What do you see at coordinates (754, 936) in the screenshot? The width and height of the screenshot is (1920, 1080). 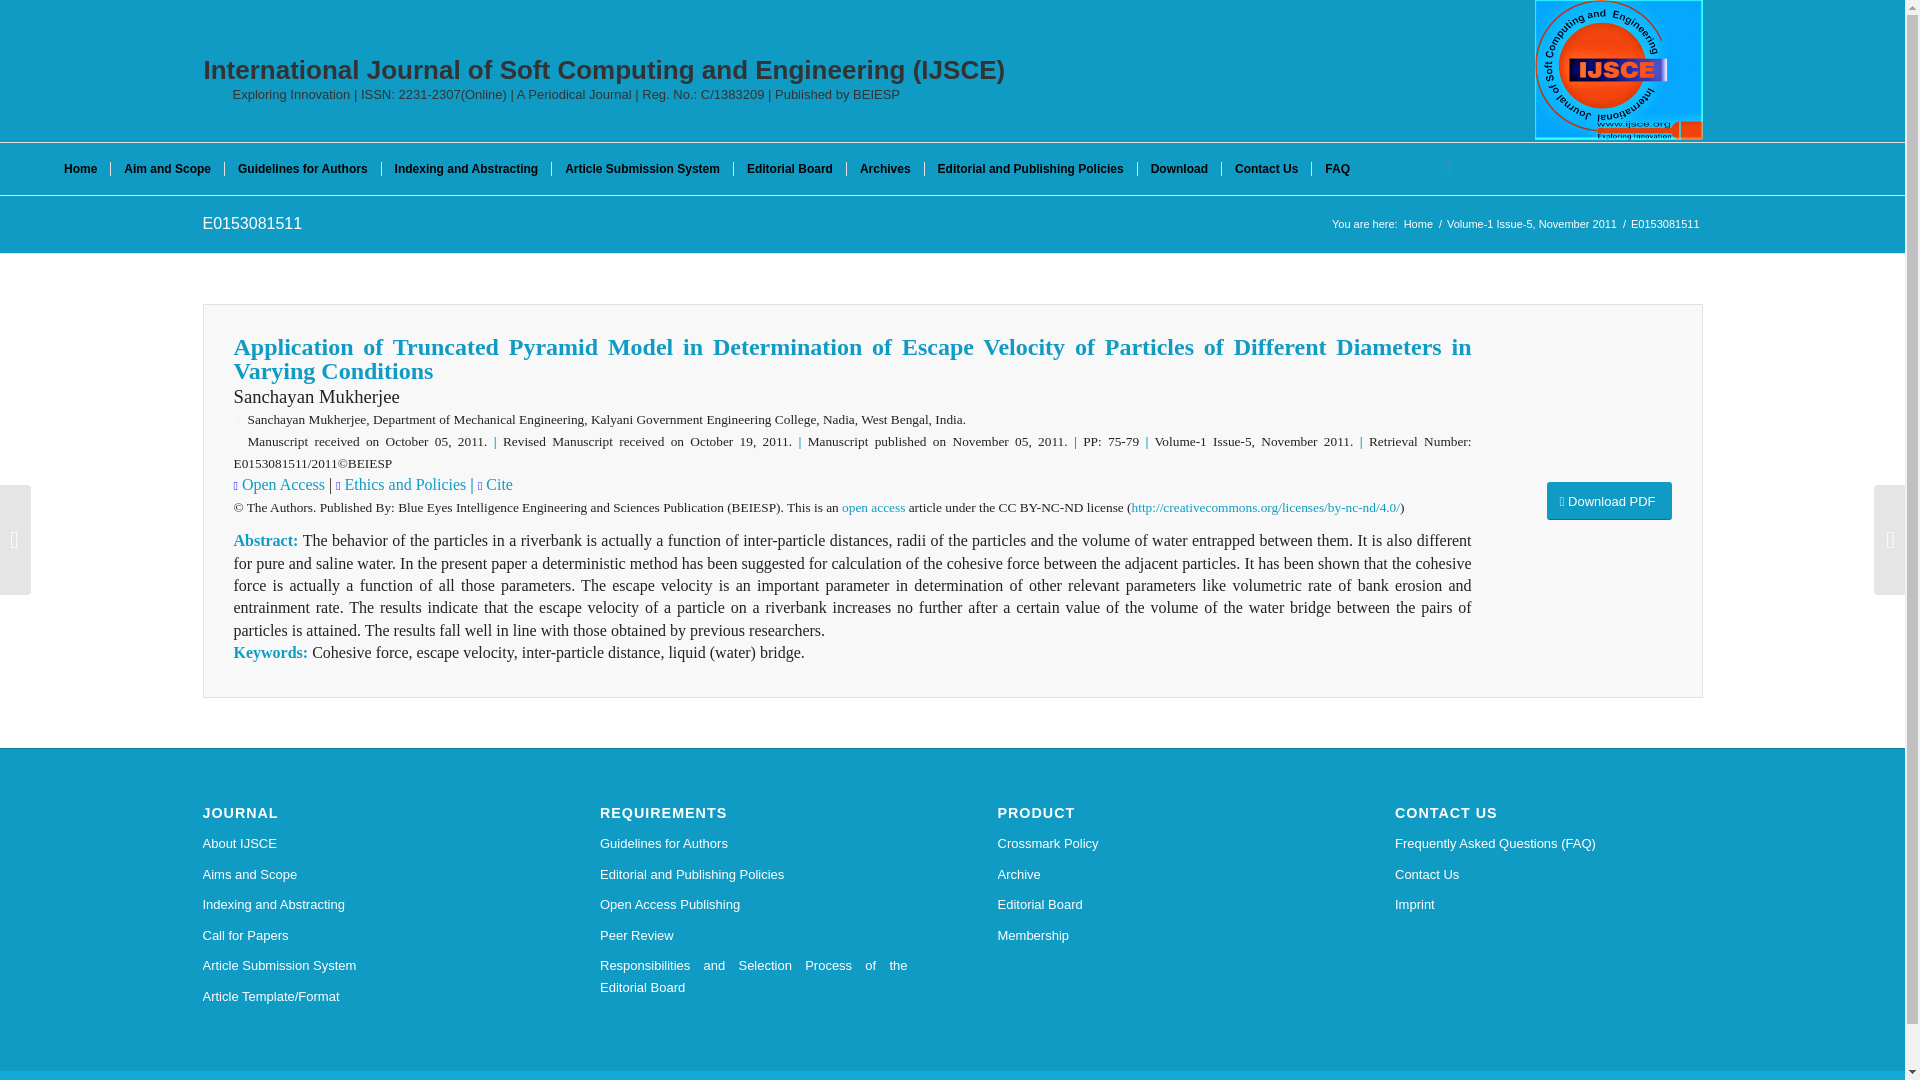 I see `Peer Review` at bounding box center [754, 936].